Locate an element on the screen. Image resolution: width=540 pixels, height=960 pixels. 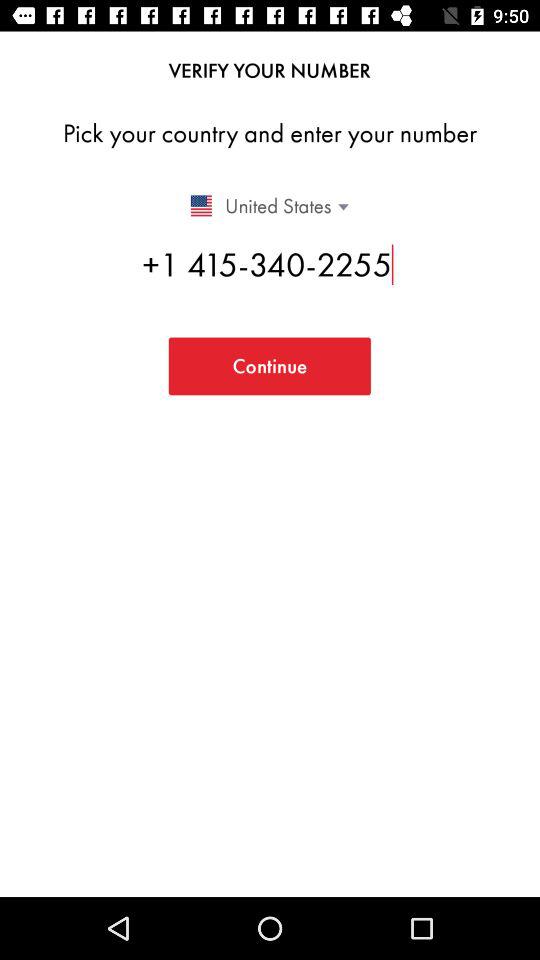
choose 1 415 340 is located at coordinates (270, 264).